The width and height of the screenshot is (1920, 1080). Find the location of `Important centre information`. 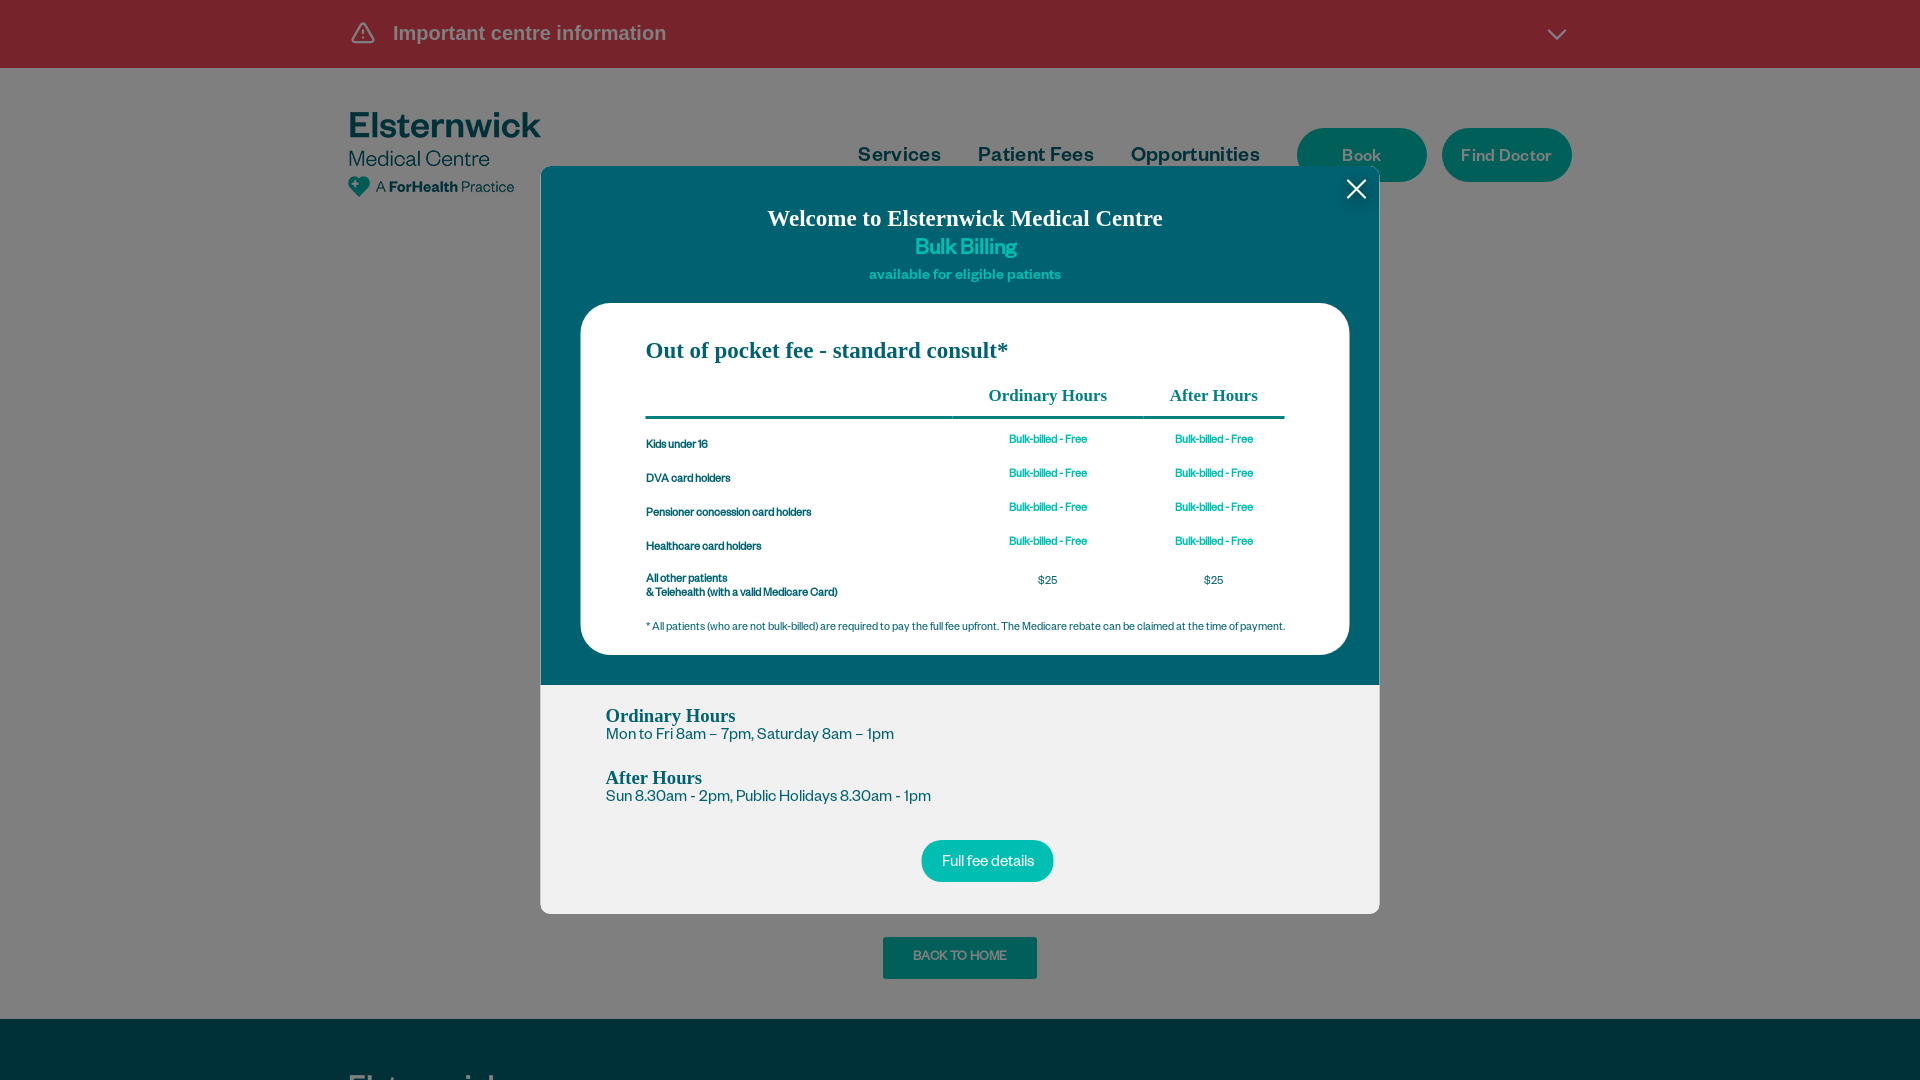

Important centre information is located at coordinates (960, 33).